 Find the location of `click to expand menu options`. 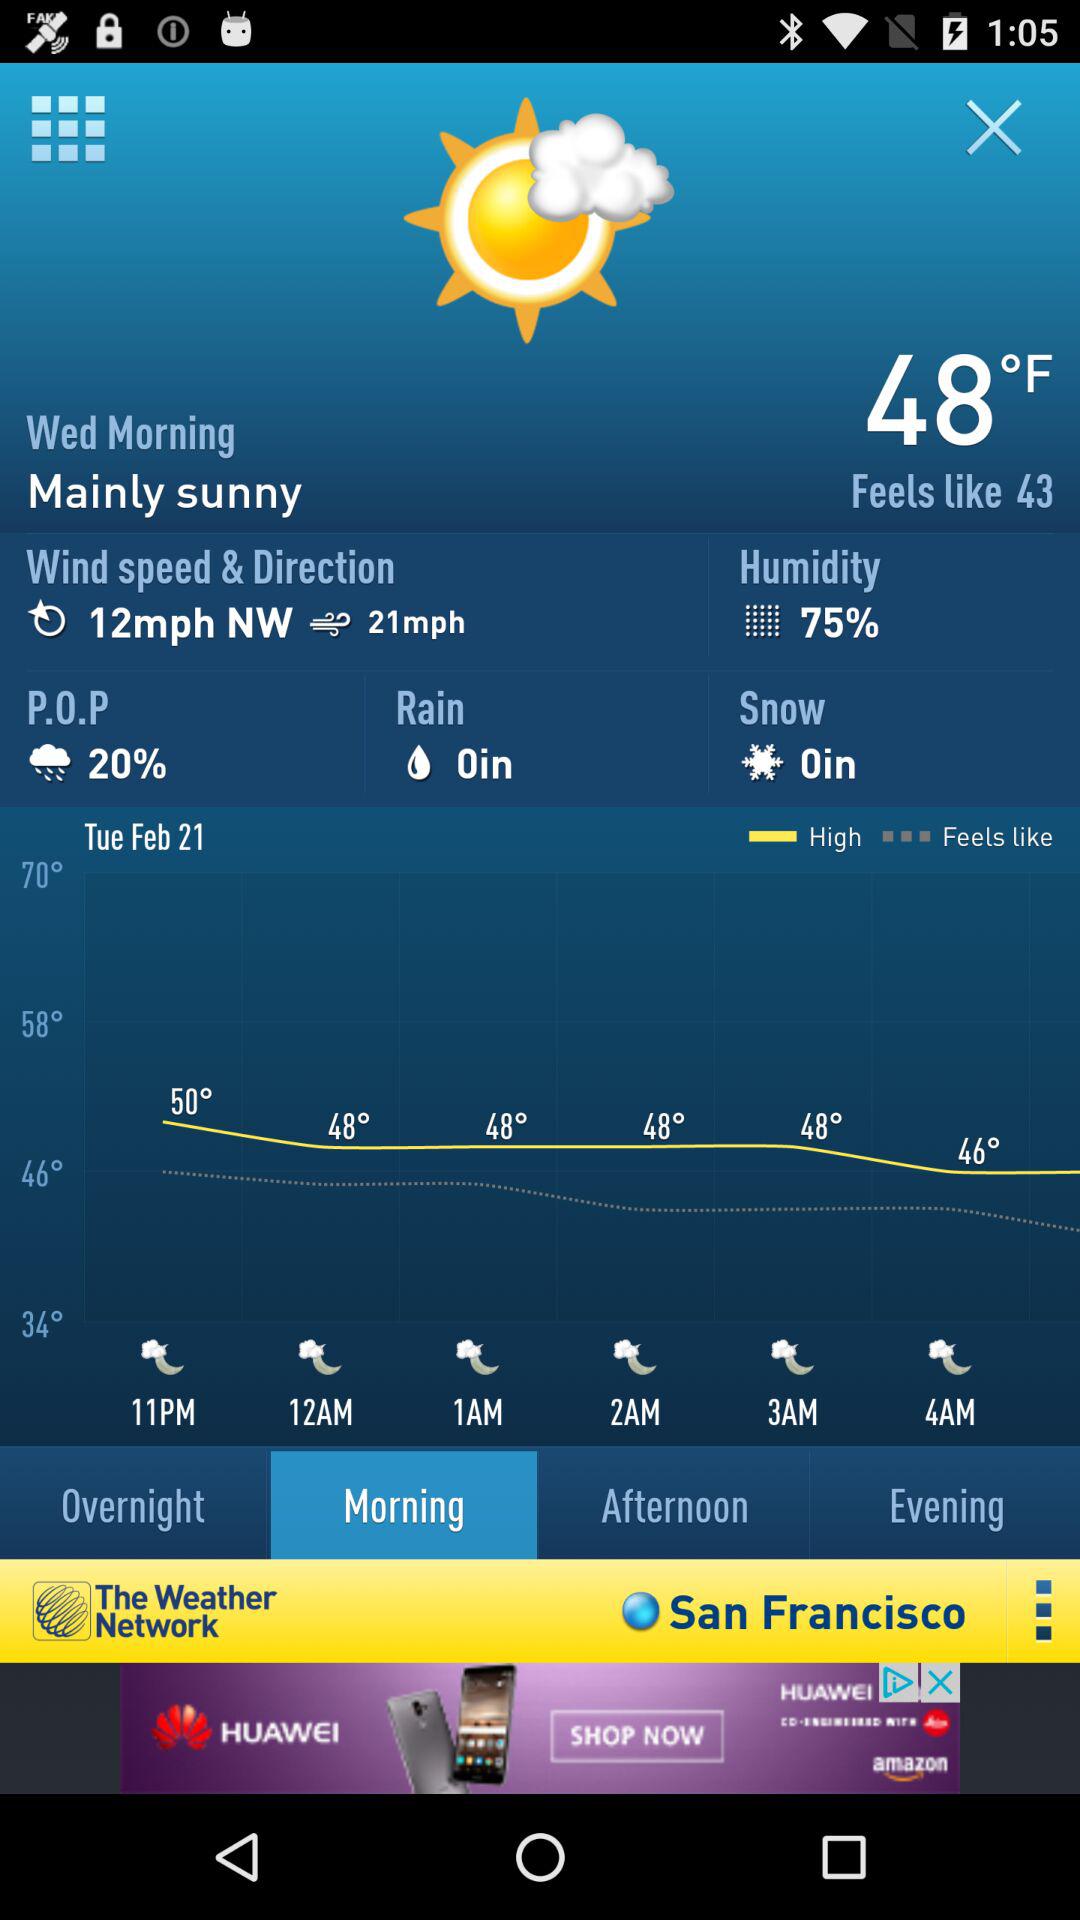

click to expand menu options is located at coordinates (1044, 1610).